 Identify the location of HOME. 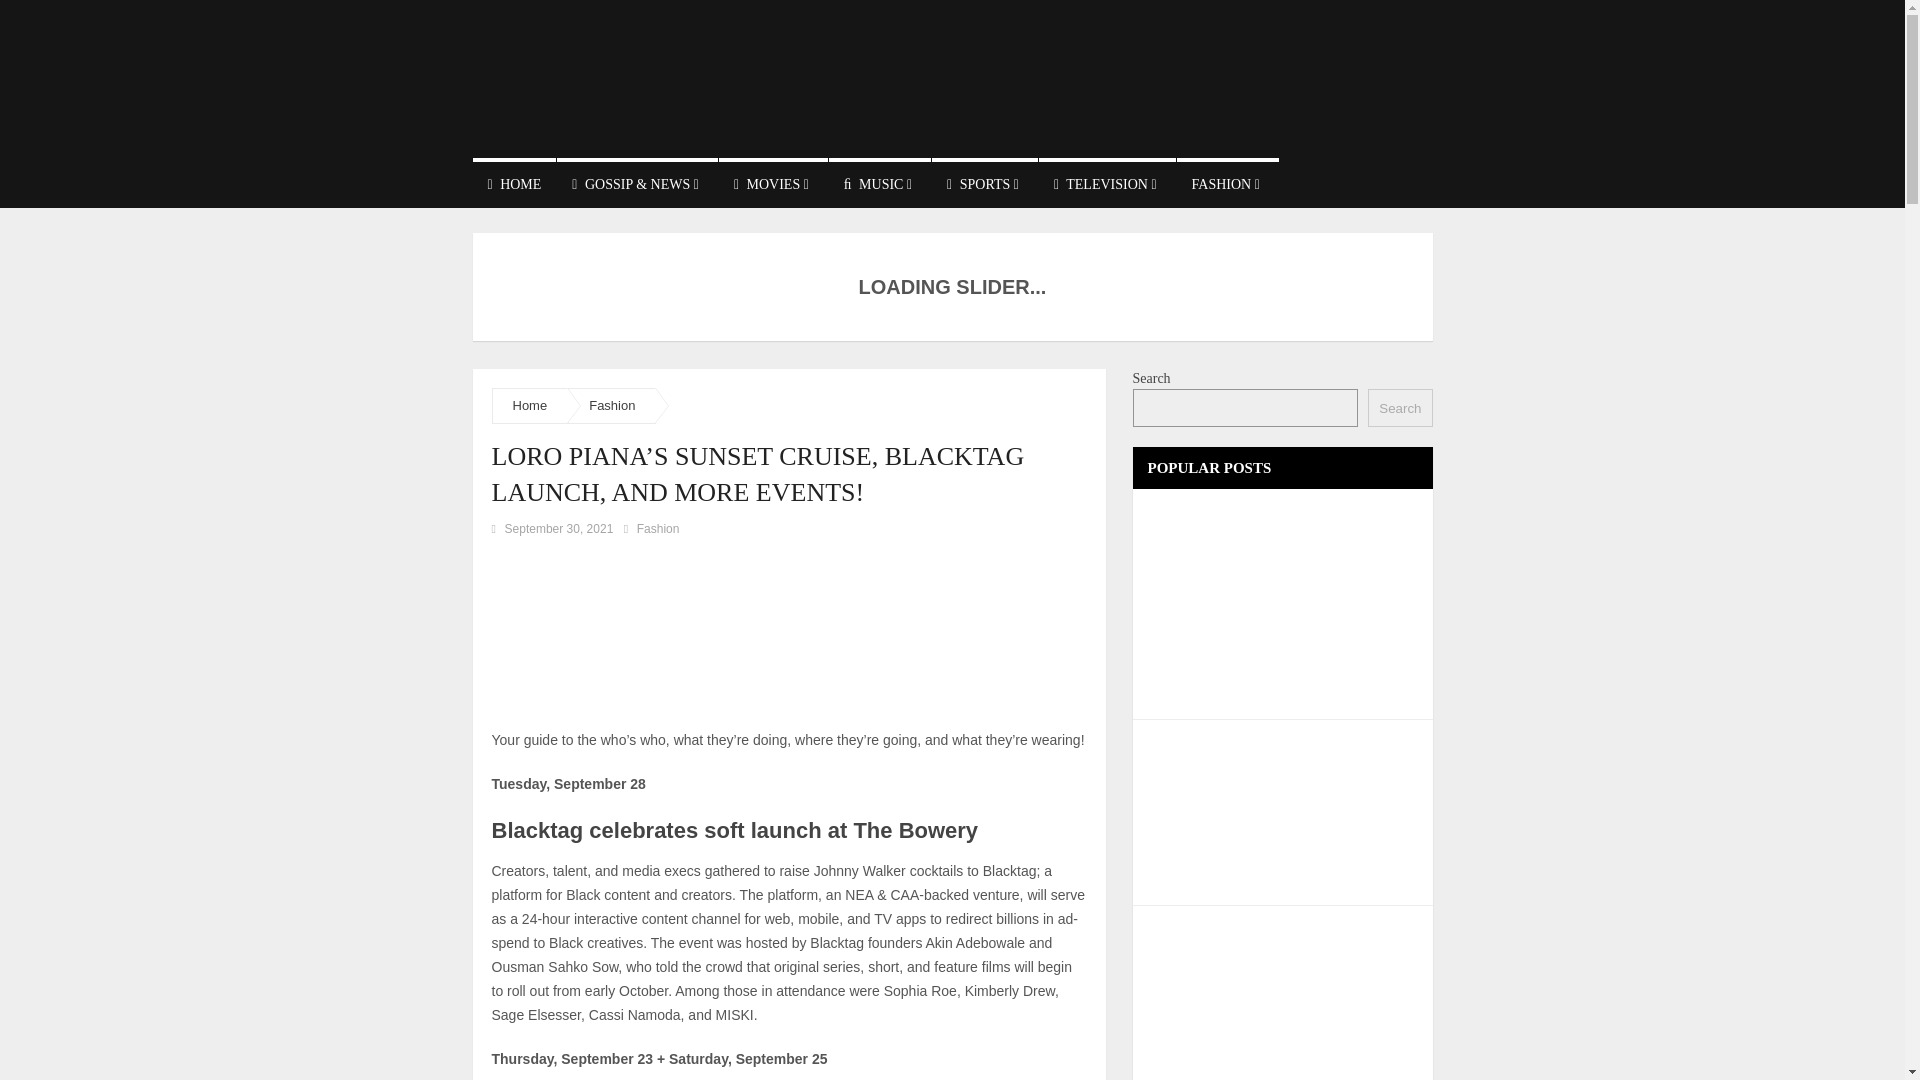
(514, 182).